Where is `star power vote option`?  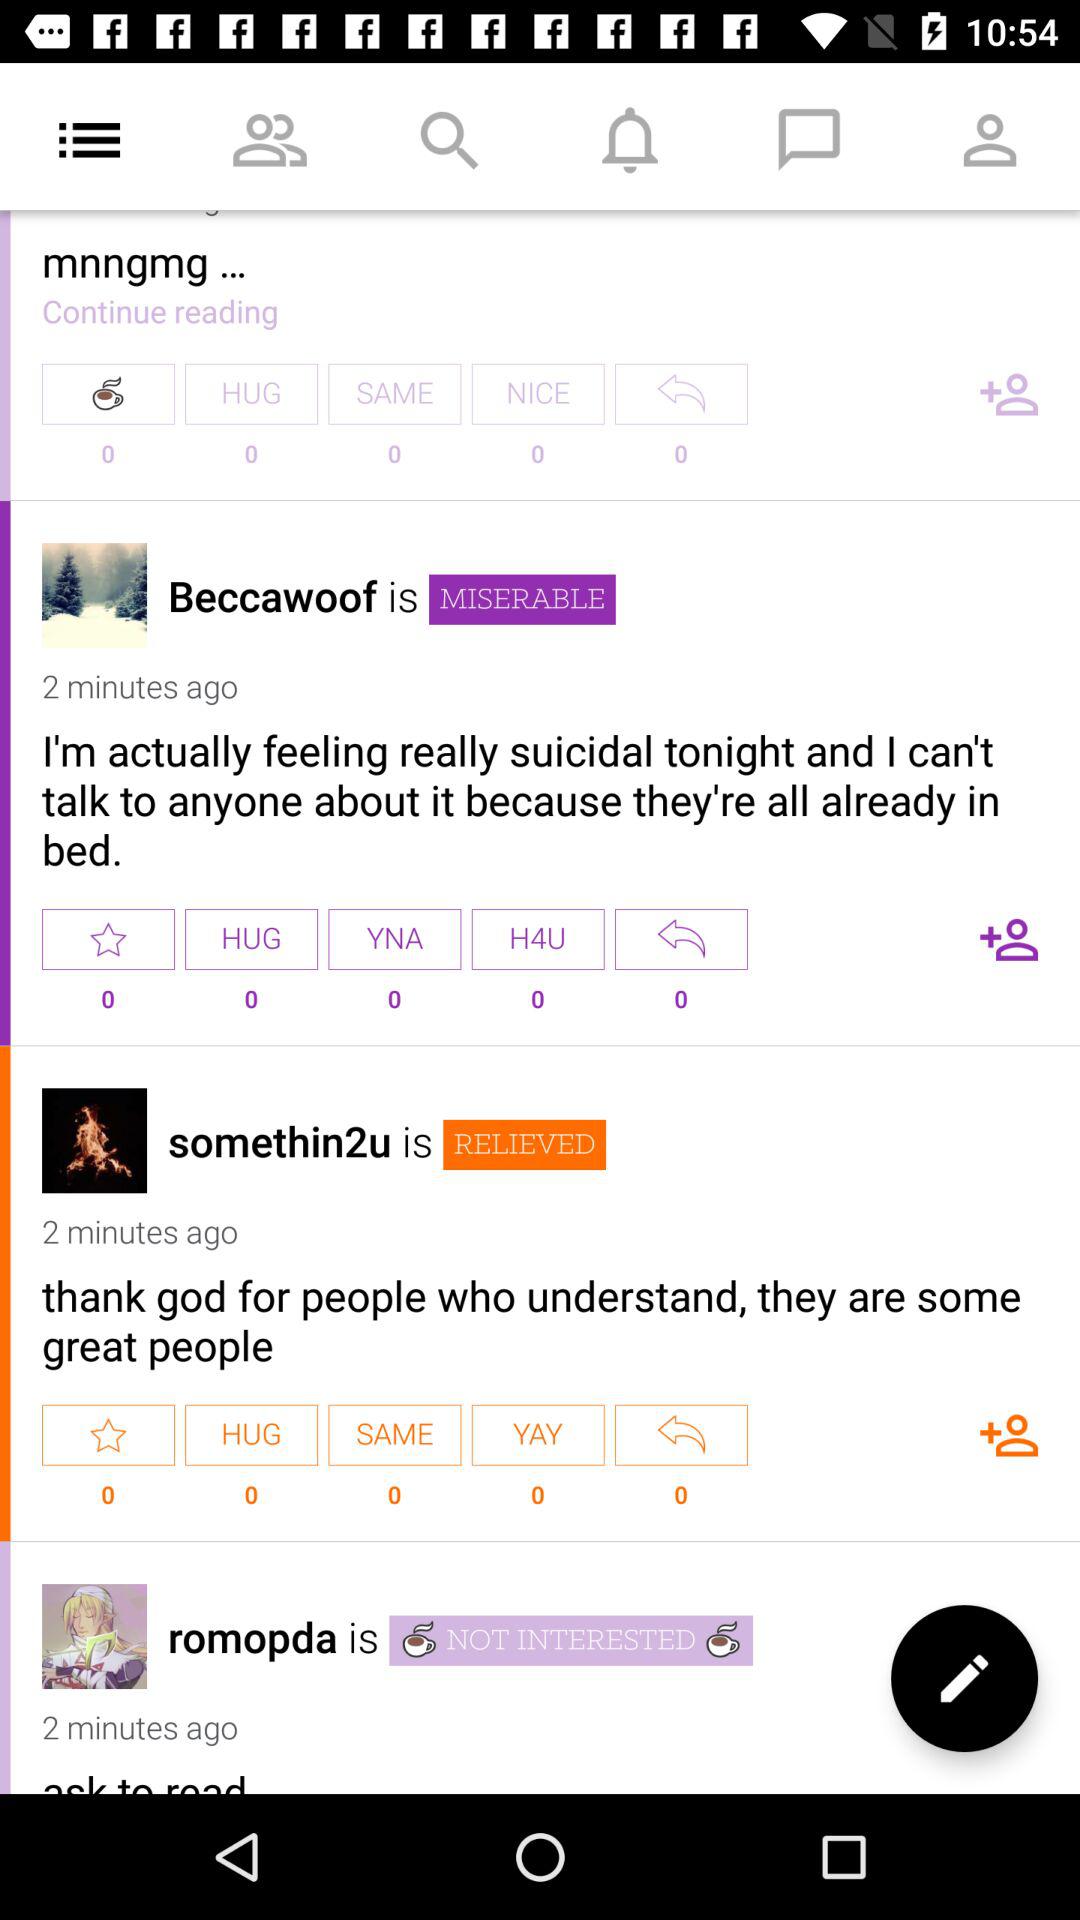
star power vote option is located at coordinates (108, 1434).